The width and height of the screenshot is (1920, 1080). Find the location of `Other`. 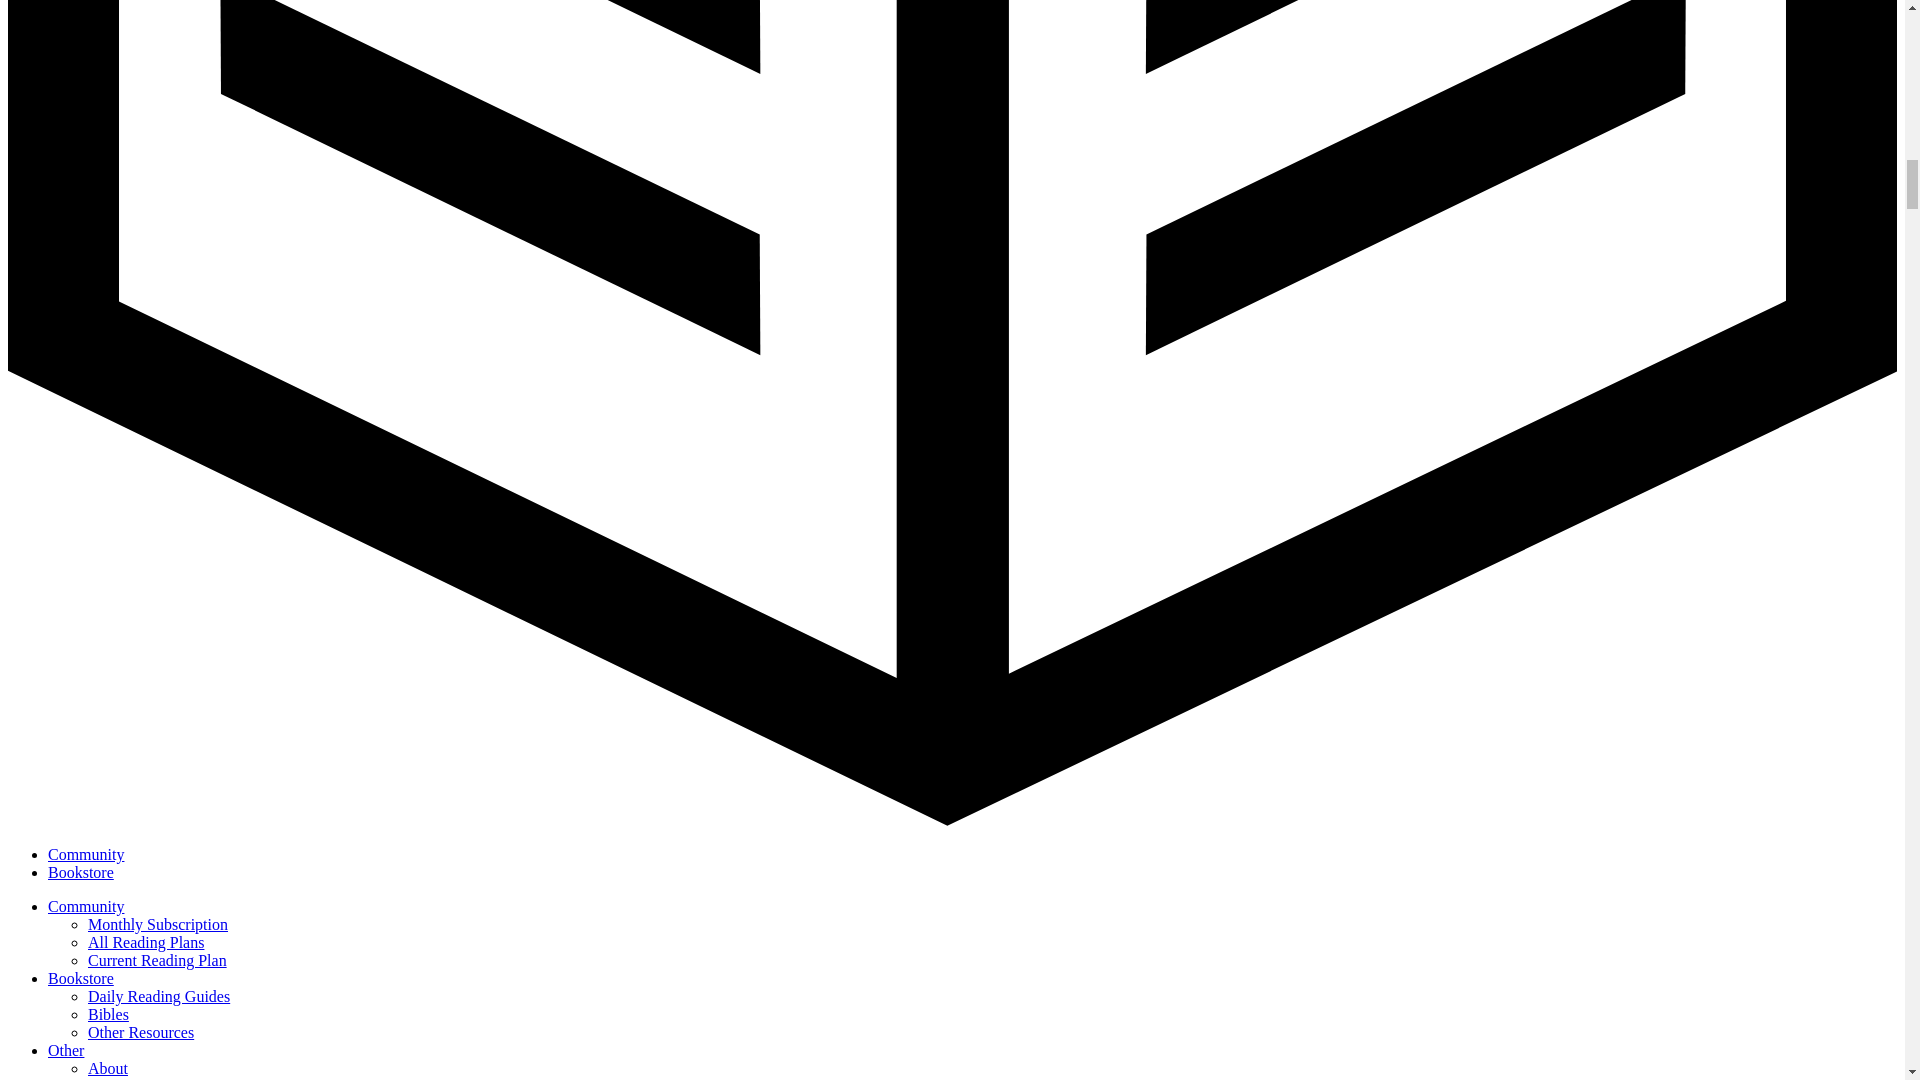

Other is located at coordinates (66, 1050).